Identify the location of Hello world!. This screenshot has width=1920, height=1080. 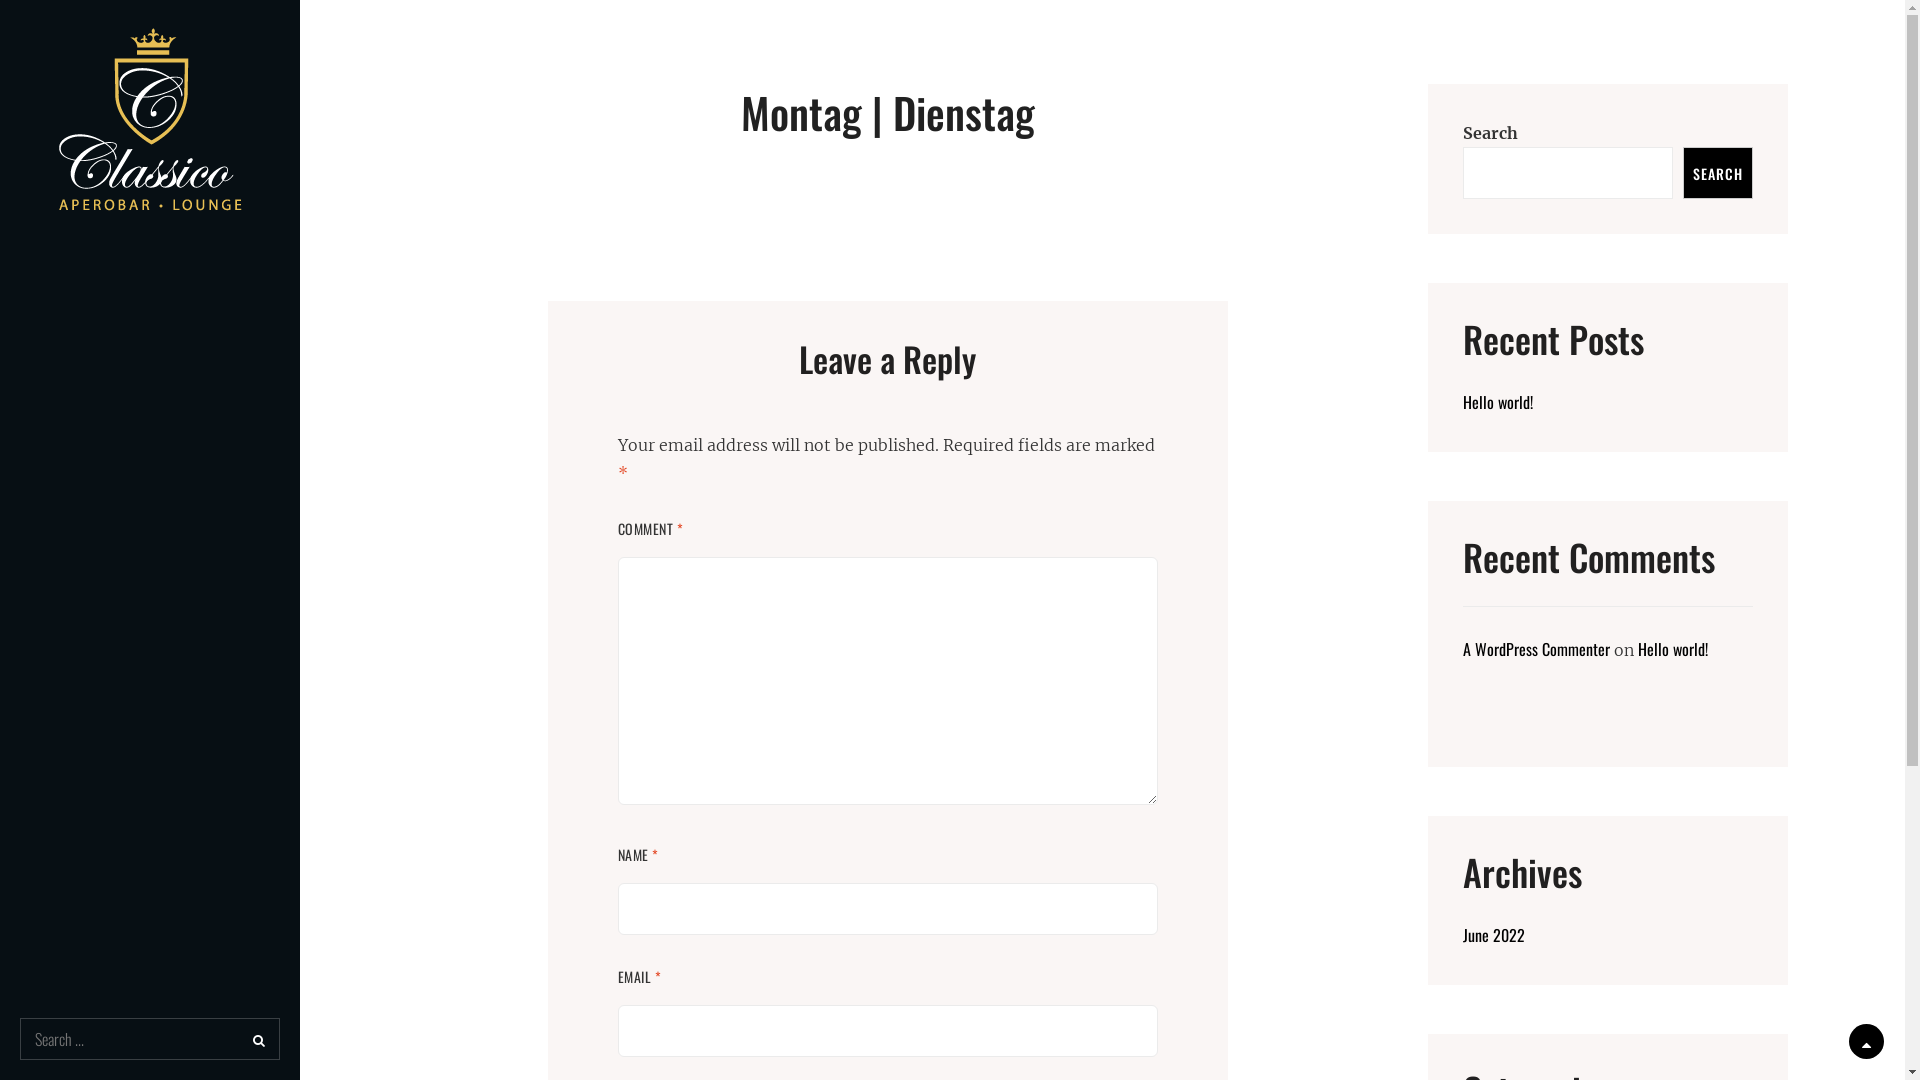
(1673, 649).